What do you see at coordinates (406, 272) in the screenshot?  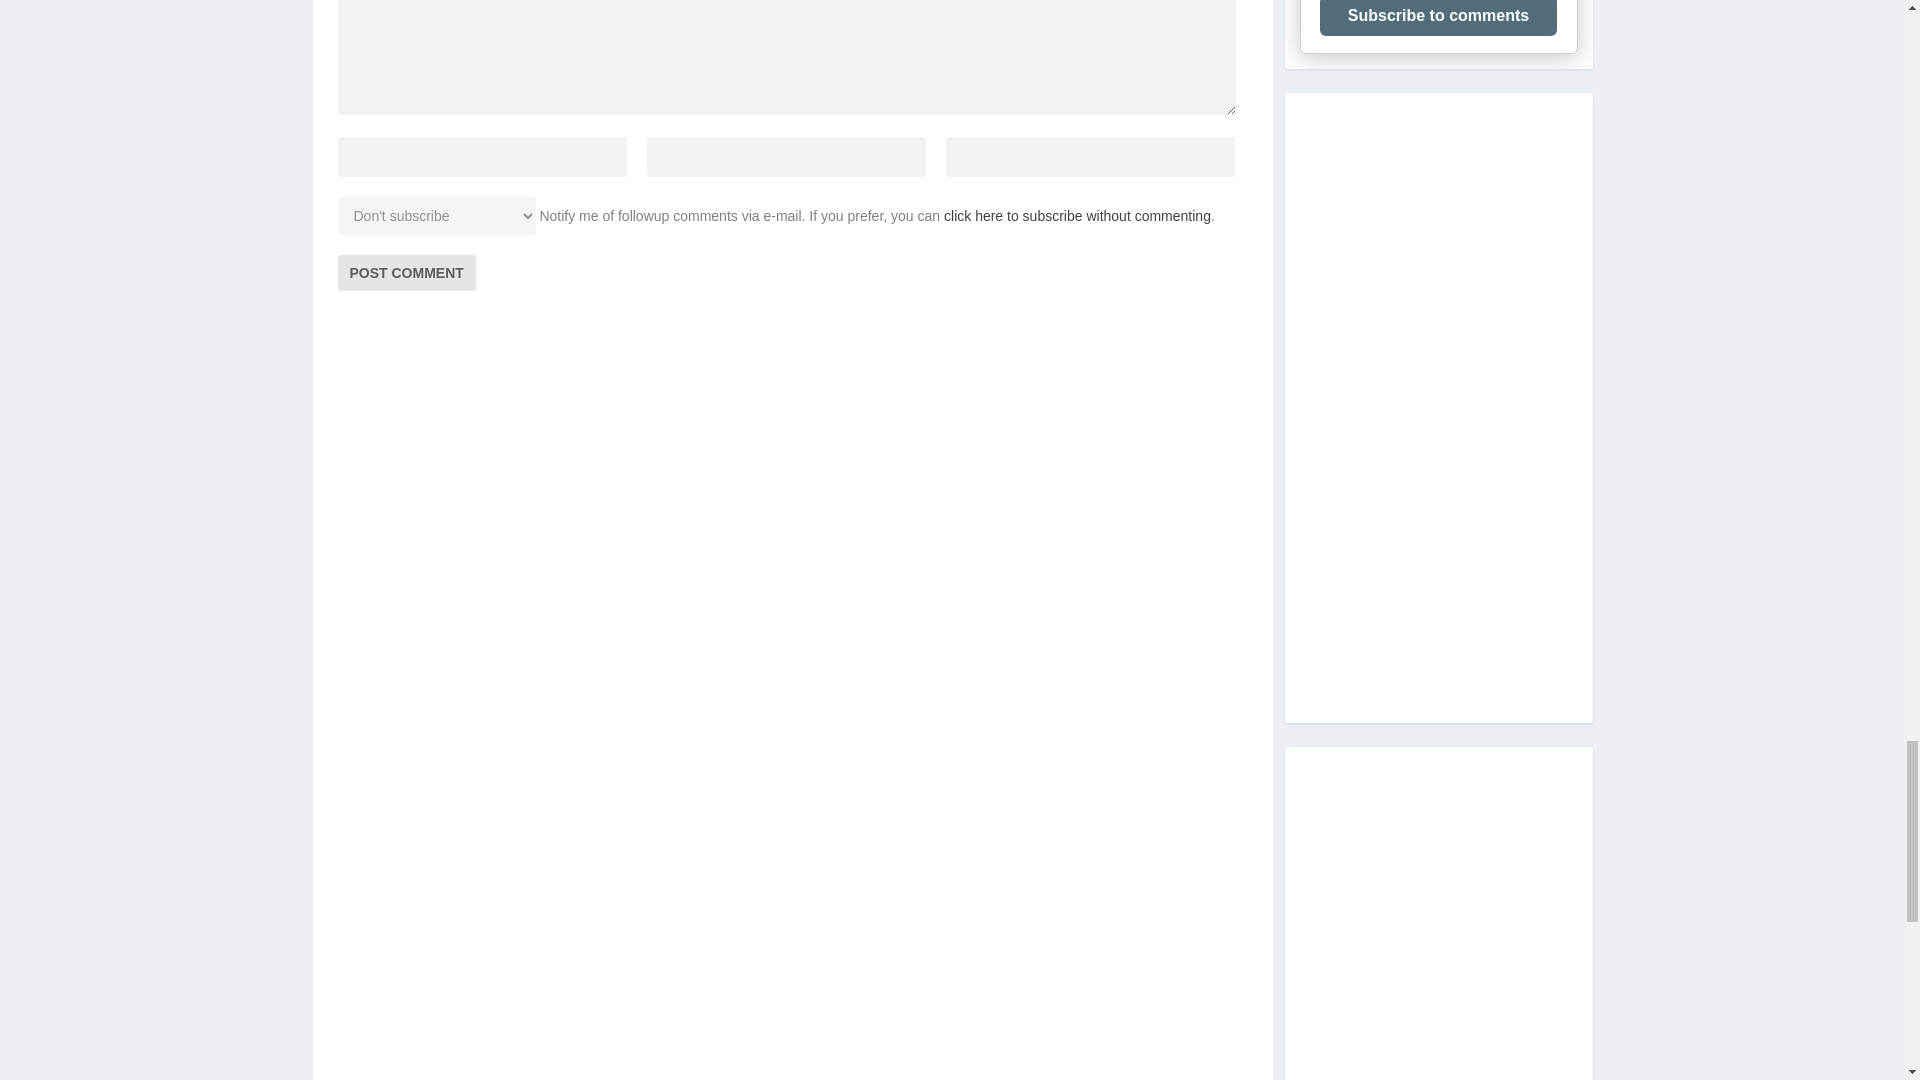 I see `Post Comment` at bounding box center [406, 272].